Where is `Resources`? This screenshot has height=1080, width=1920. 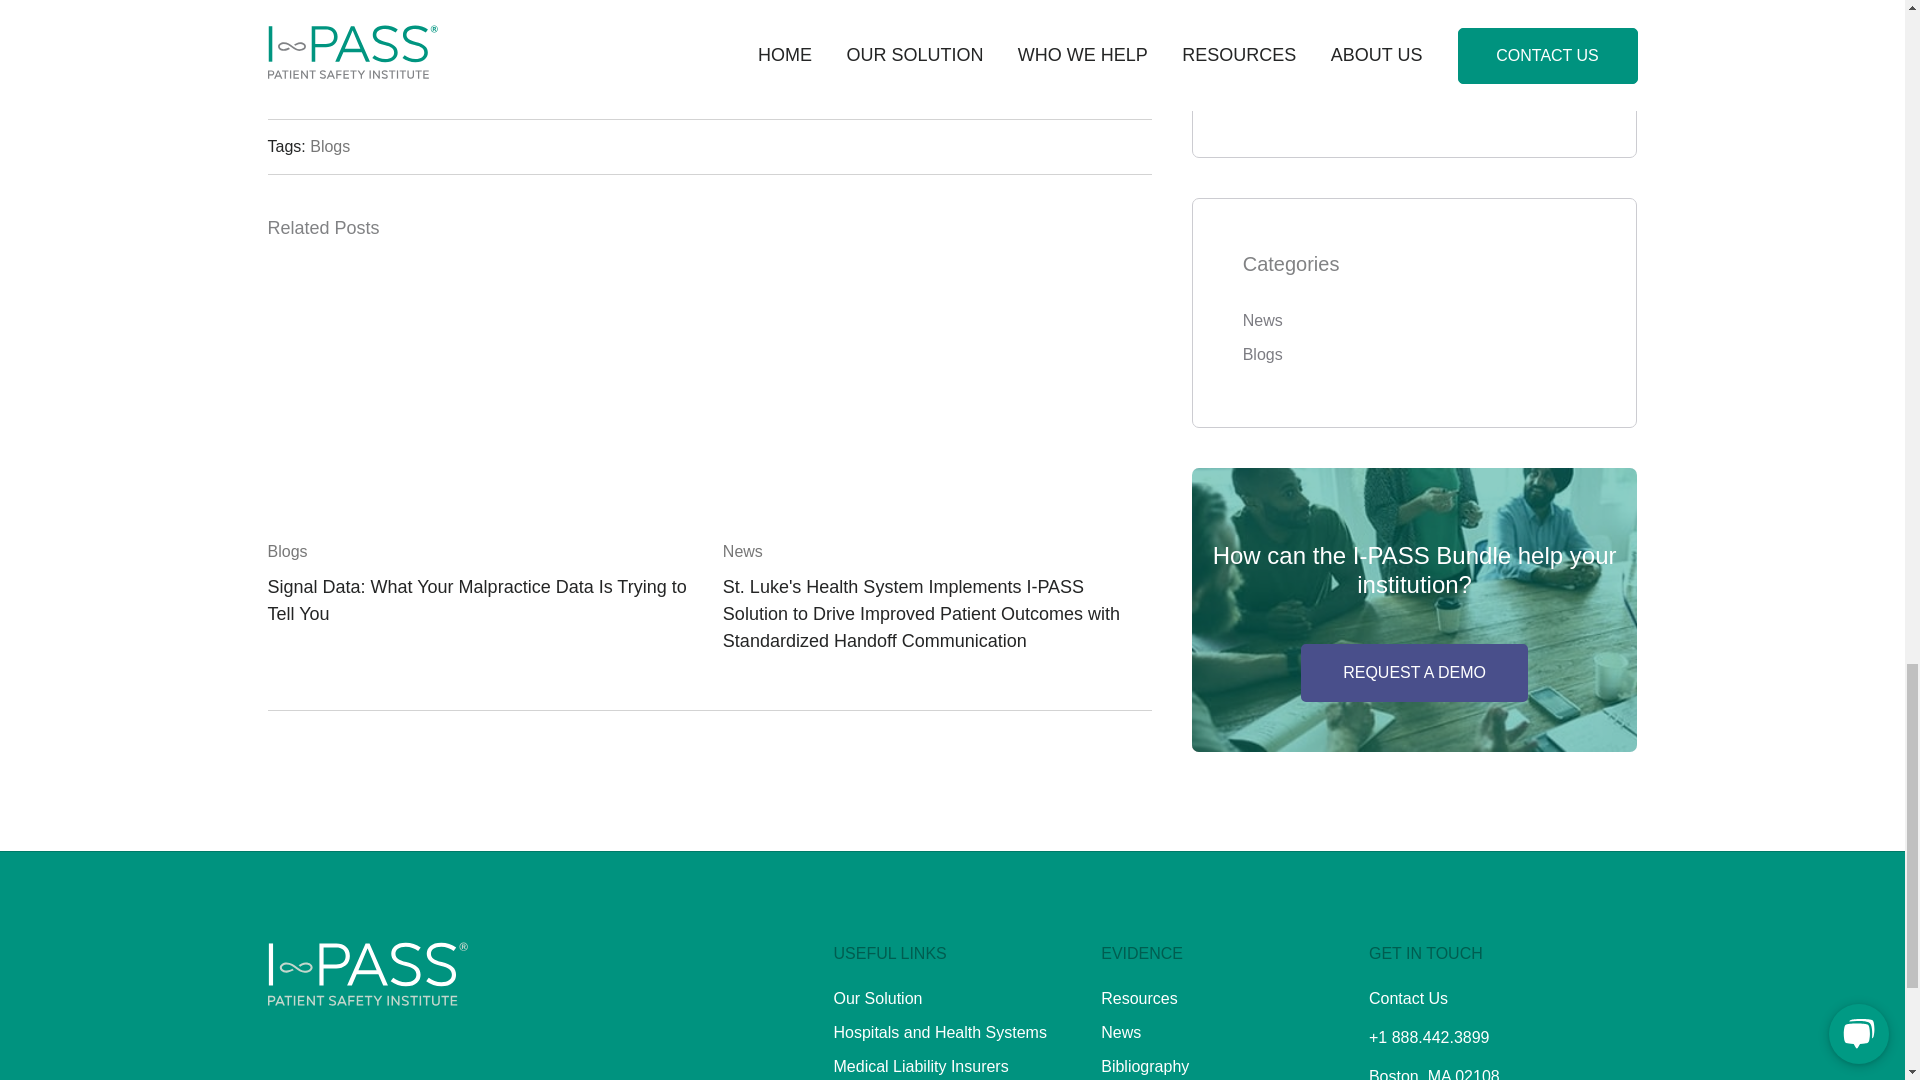
Resources is located at coordinates (1138, 998).